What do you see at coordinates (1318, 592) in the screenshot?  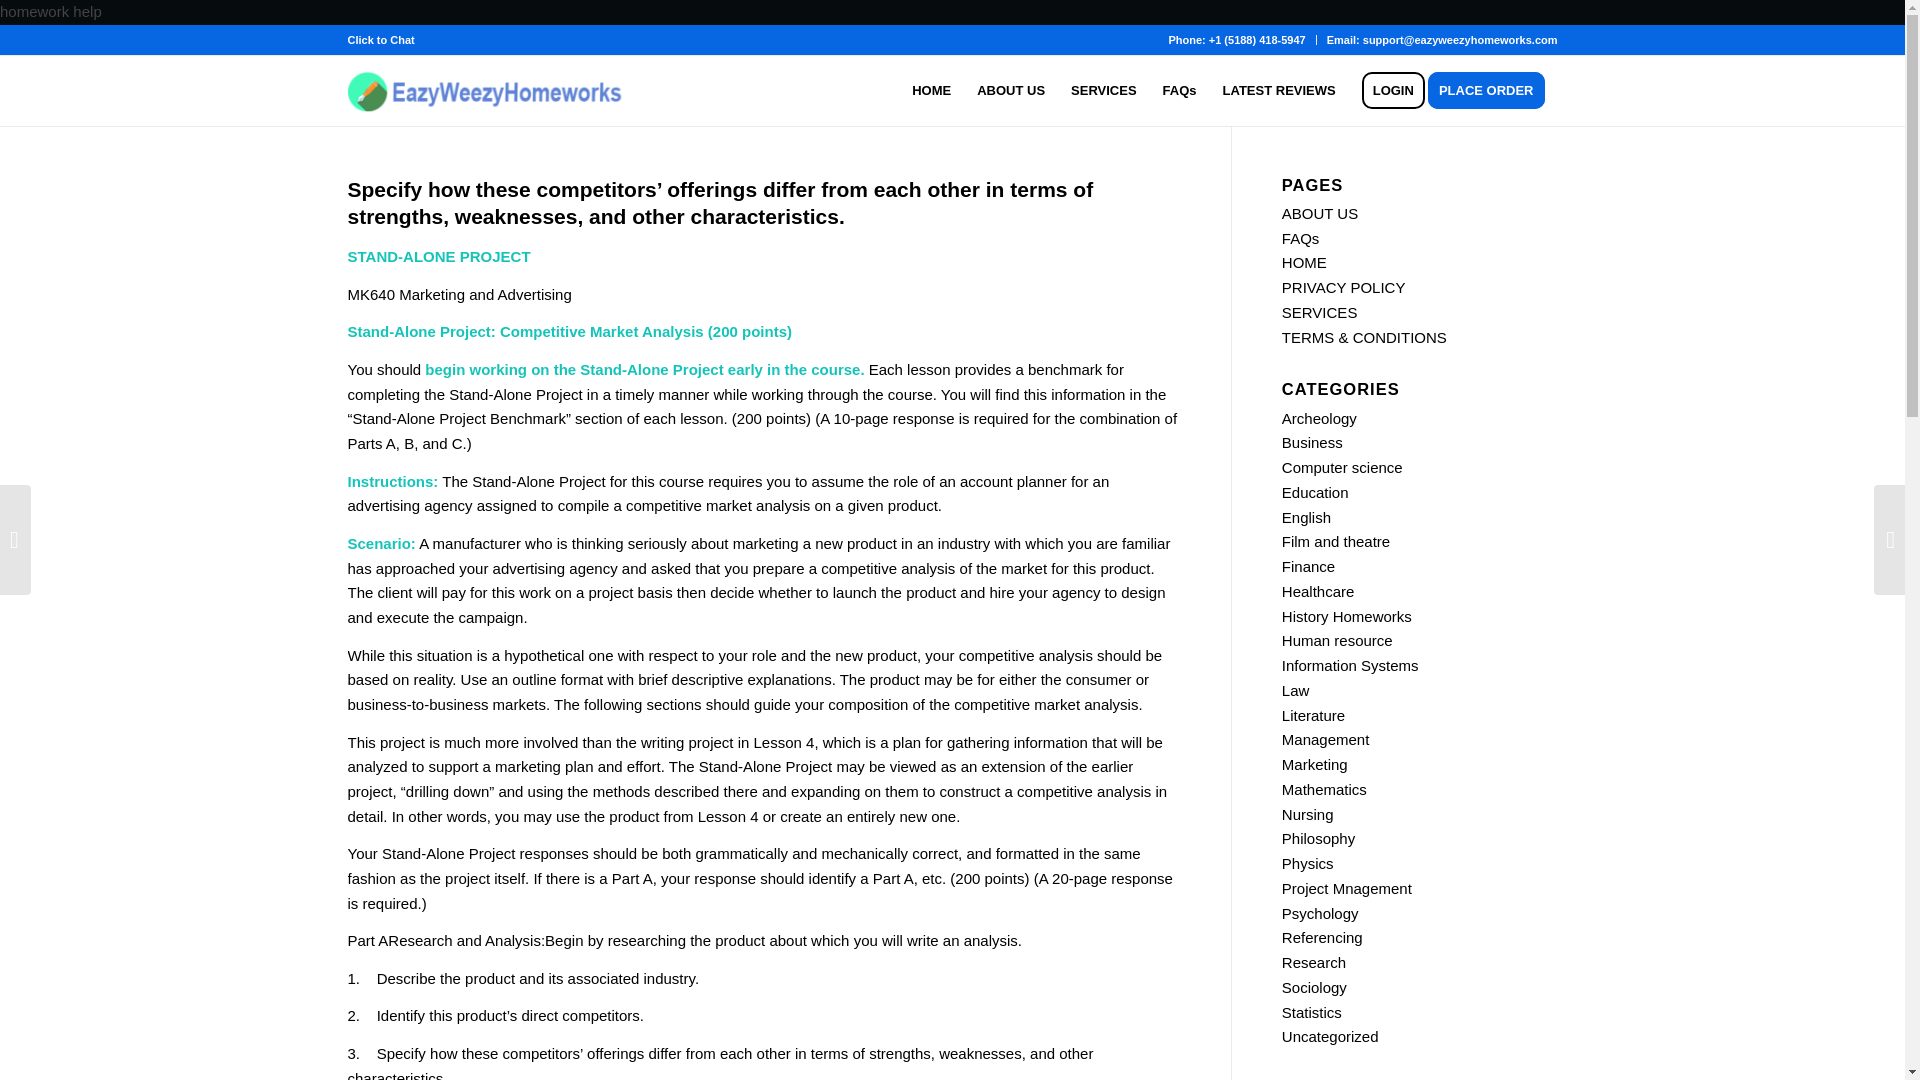 I see `Healthcare` at bounding box center [1318, 592].